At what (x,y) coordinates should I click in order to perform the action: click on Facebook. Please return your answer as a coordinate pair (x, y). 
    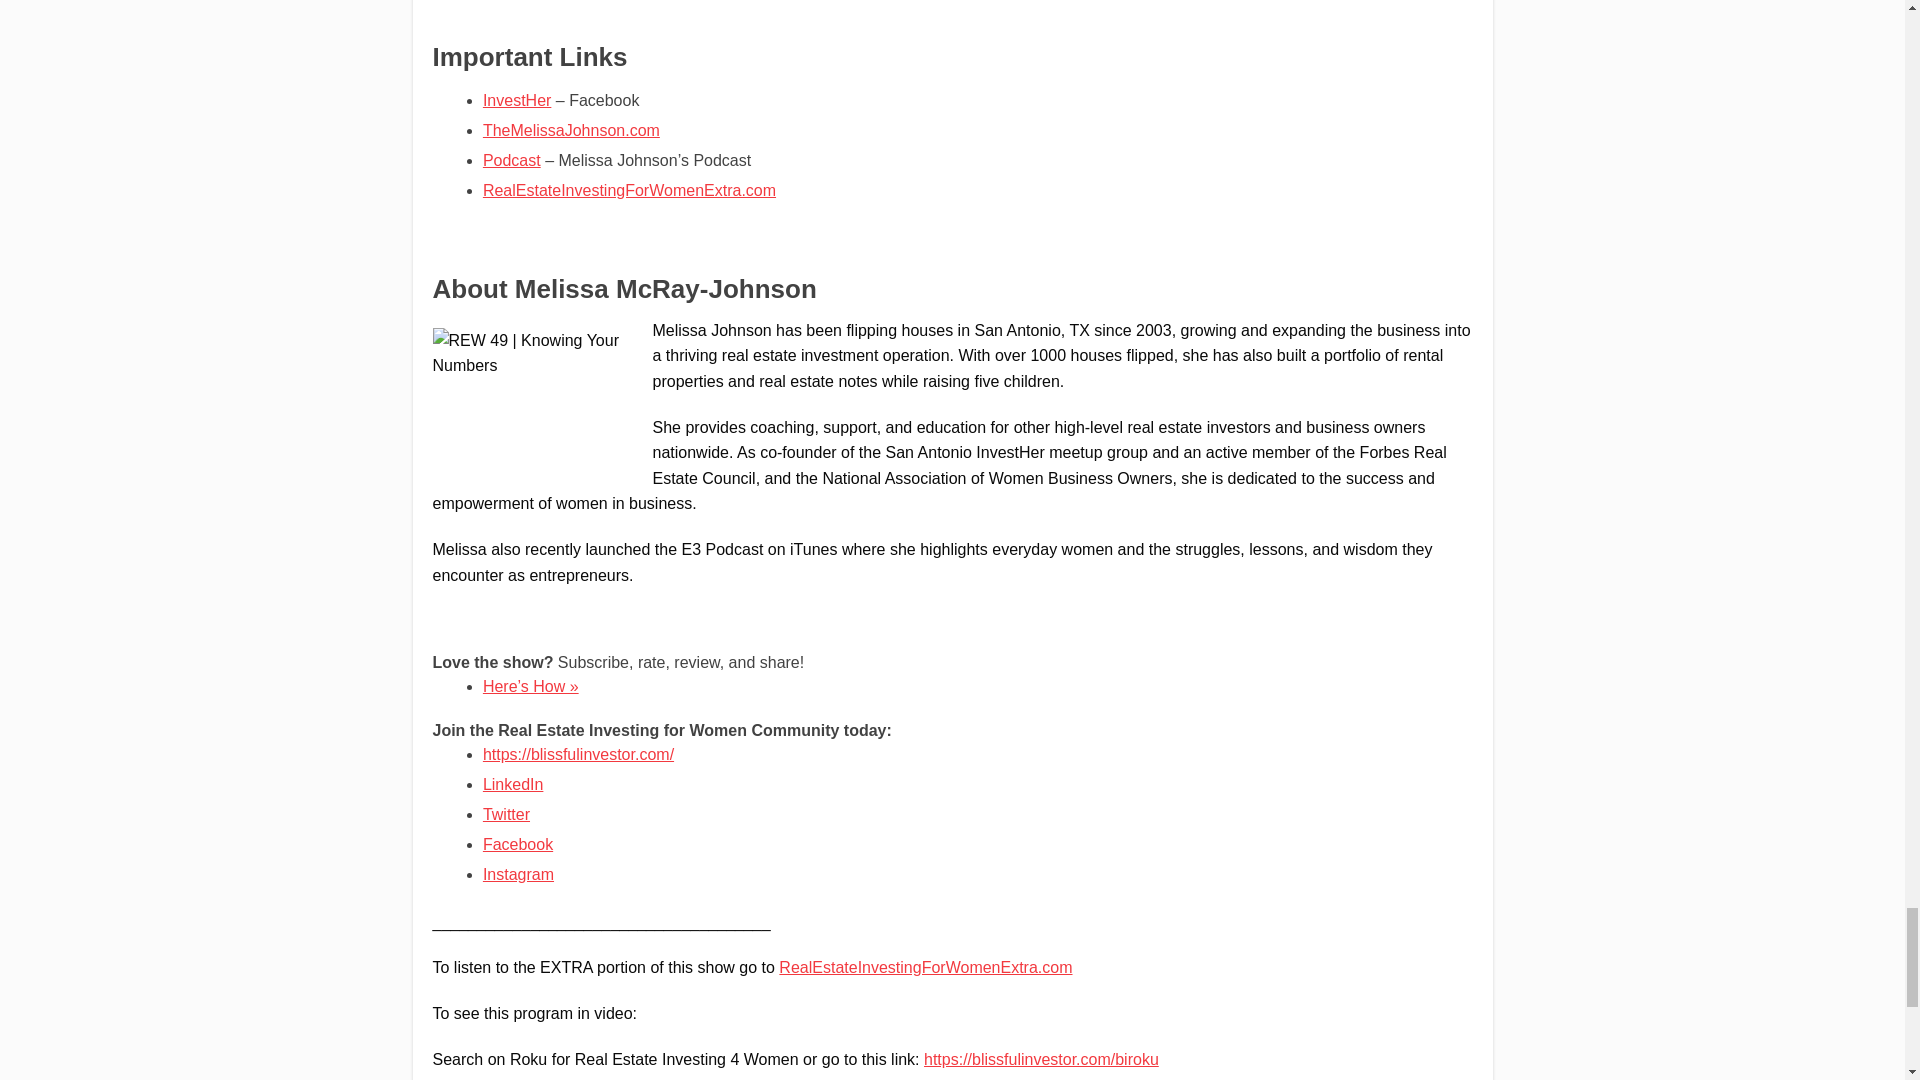
    Looking at the image, I should click on (518, 844).